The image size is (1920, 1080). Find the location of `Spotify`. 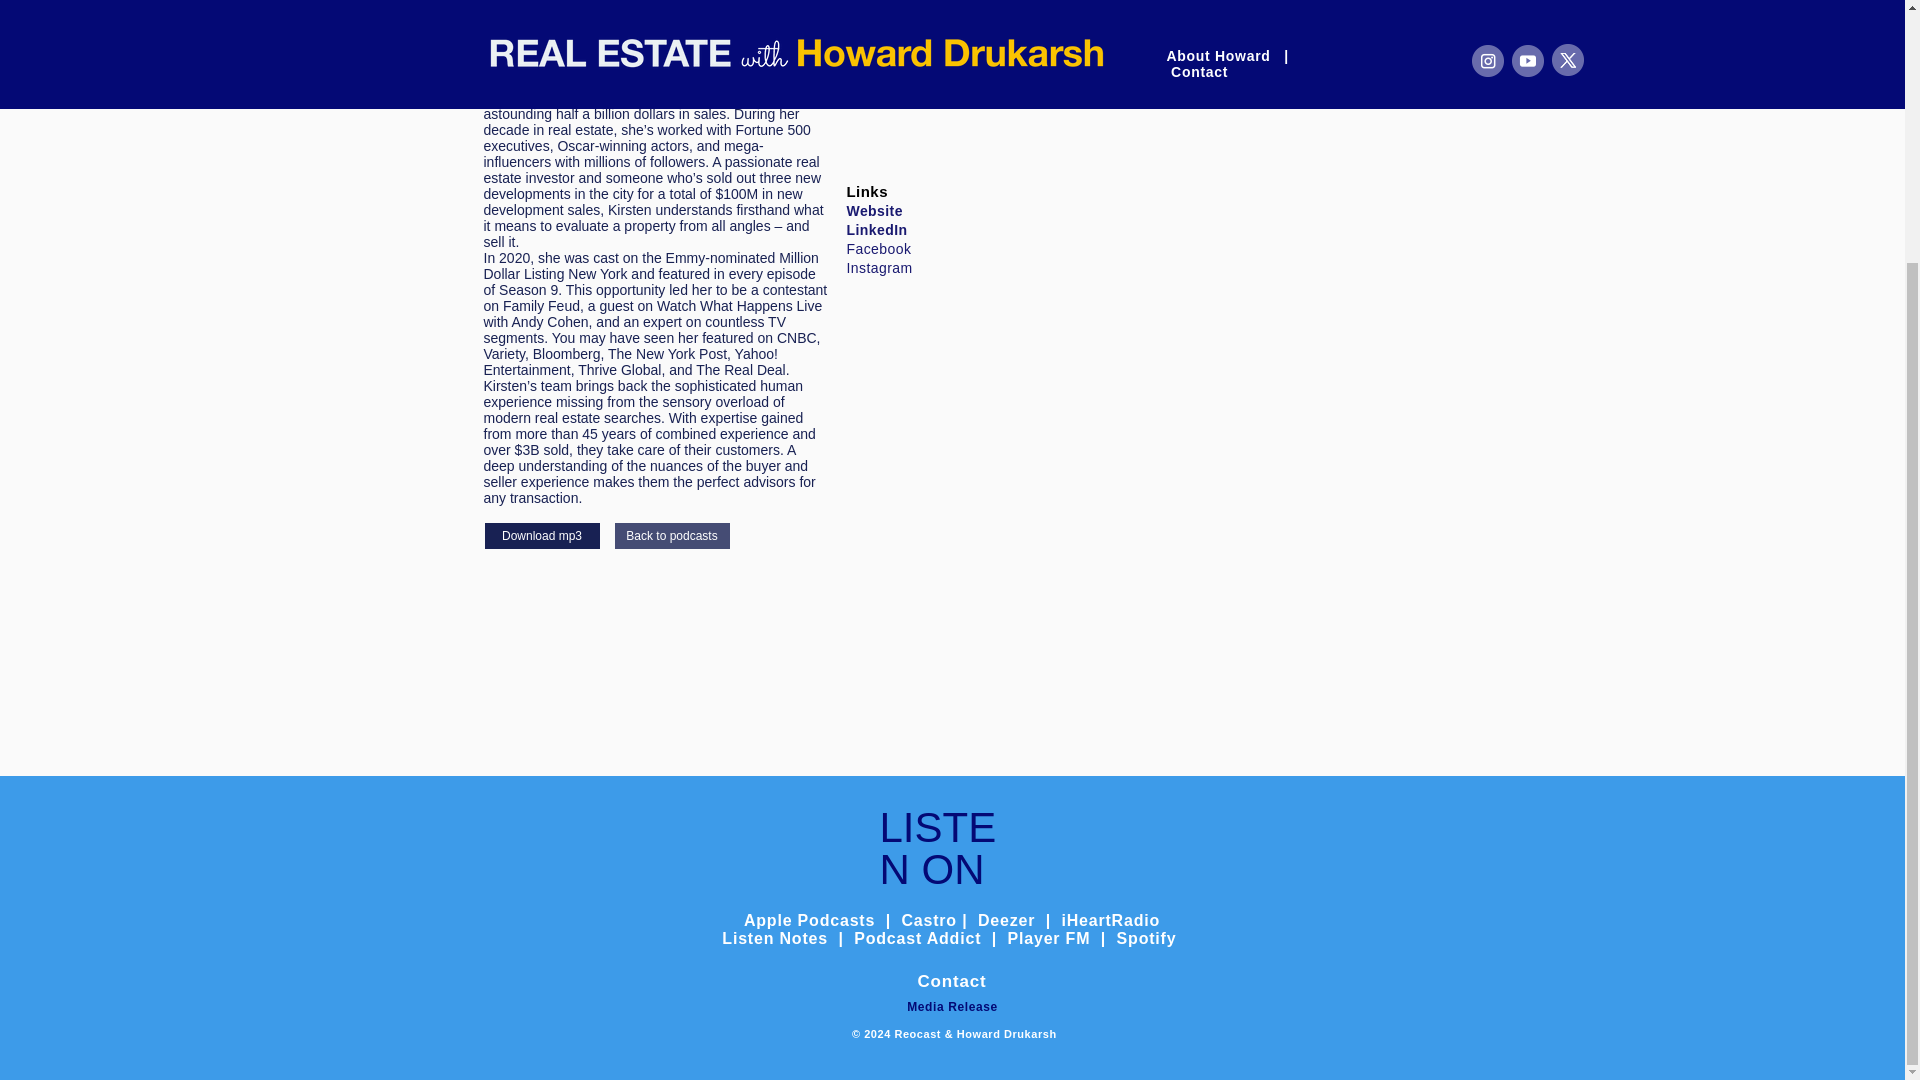

Spotify is located at coordinates (1146, 938).